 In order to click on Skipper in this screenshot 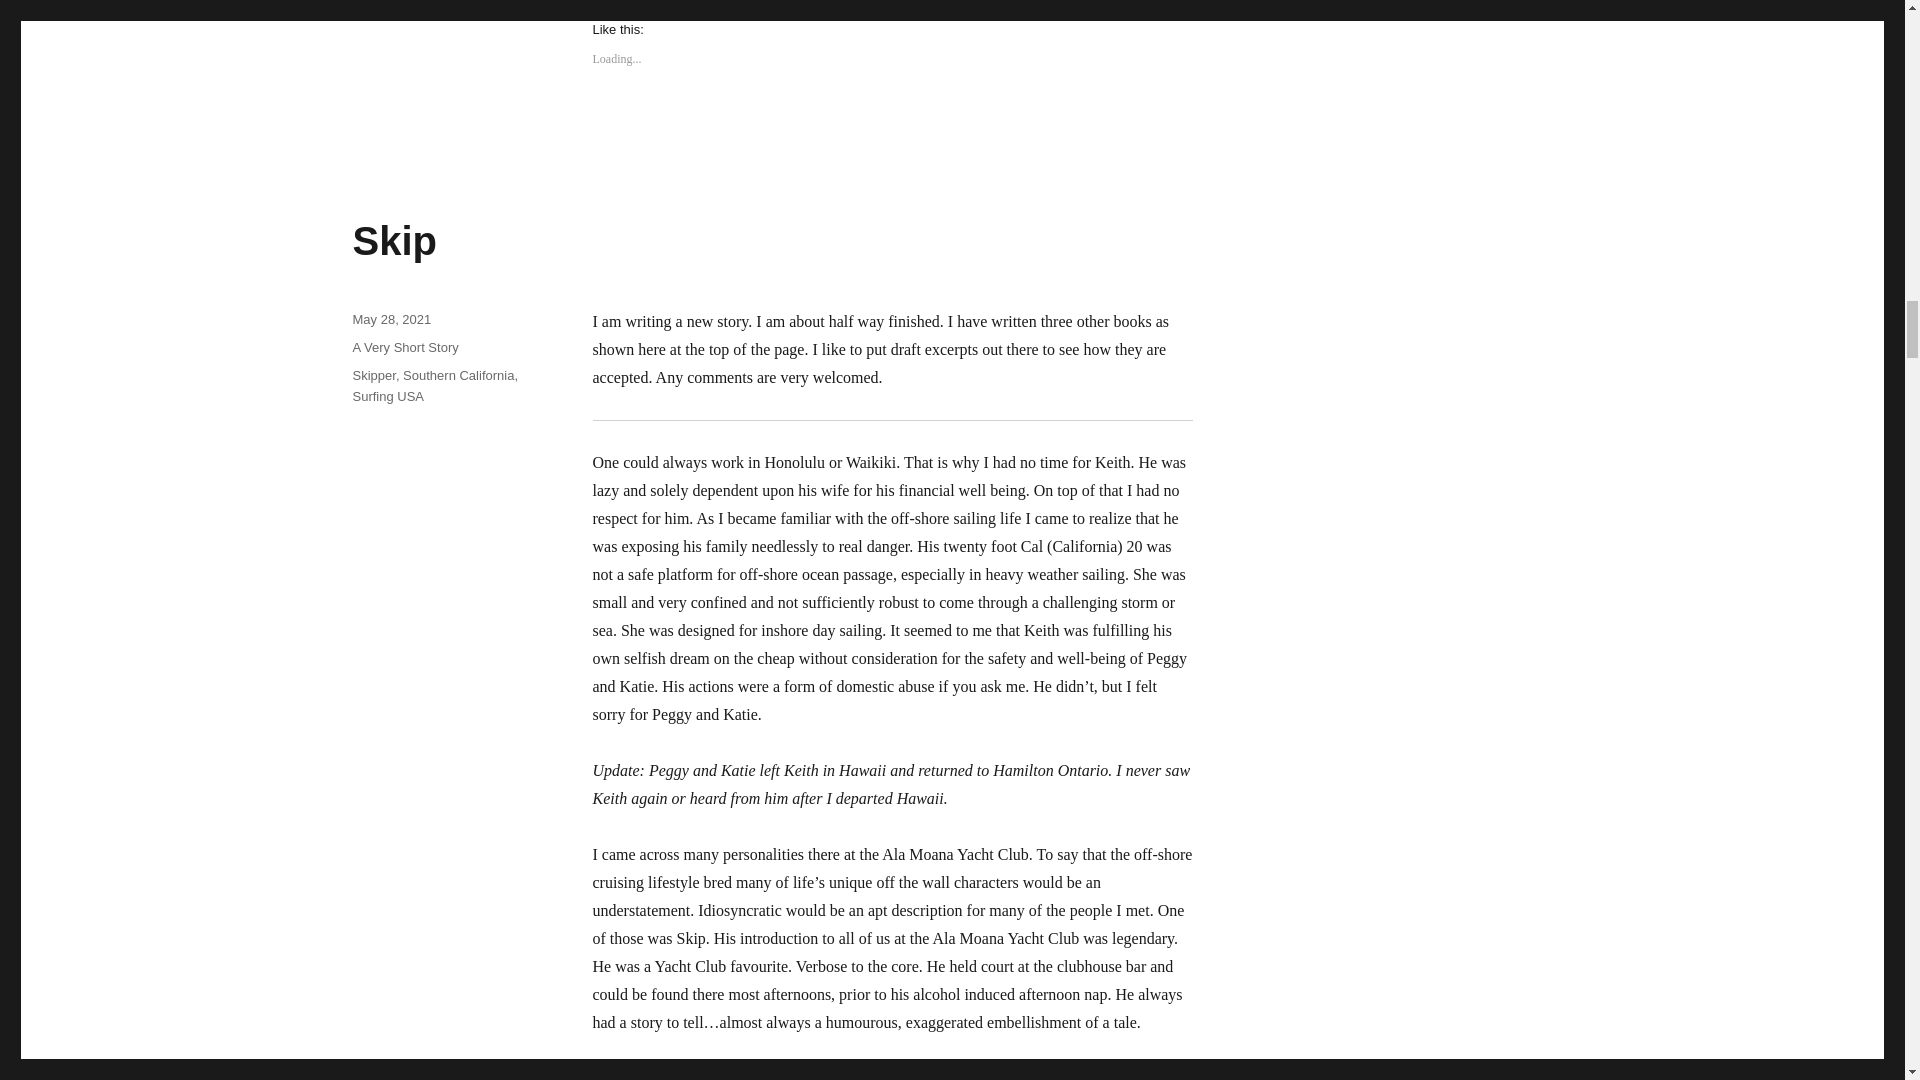, I will do `click(373, 376)`.